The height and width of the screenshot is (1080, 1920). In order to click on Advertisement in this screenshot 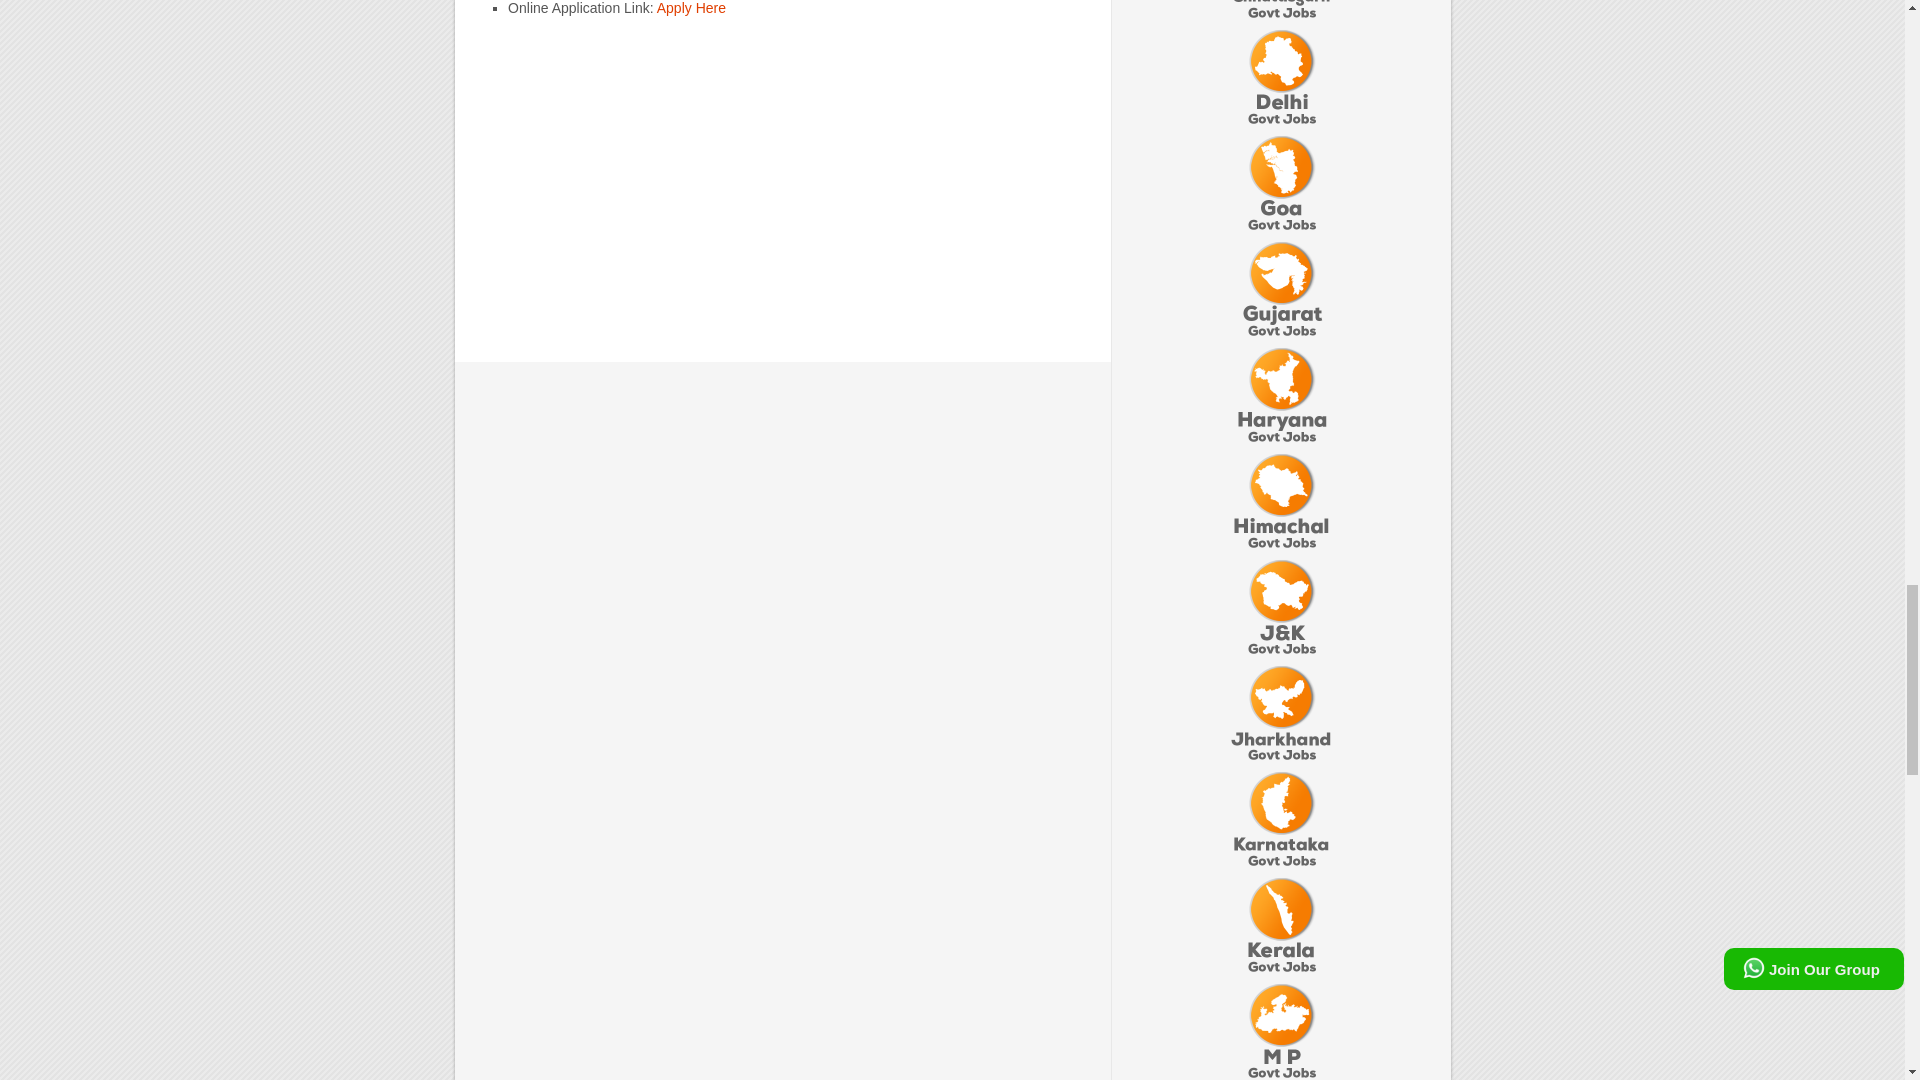, I will do `click(782, 182)`.